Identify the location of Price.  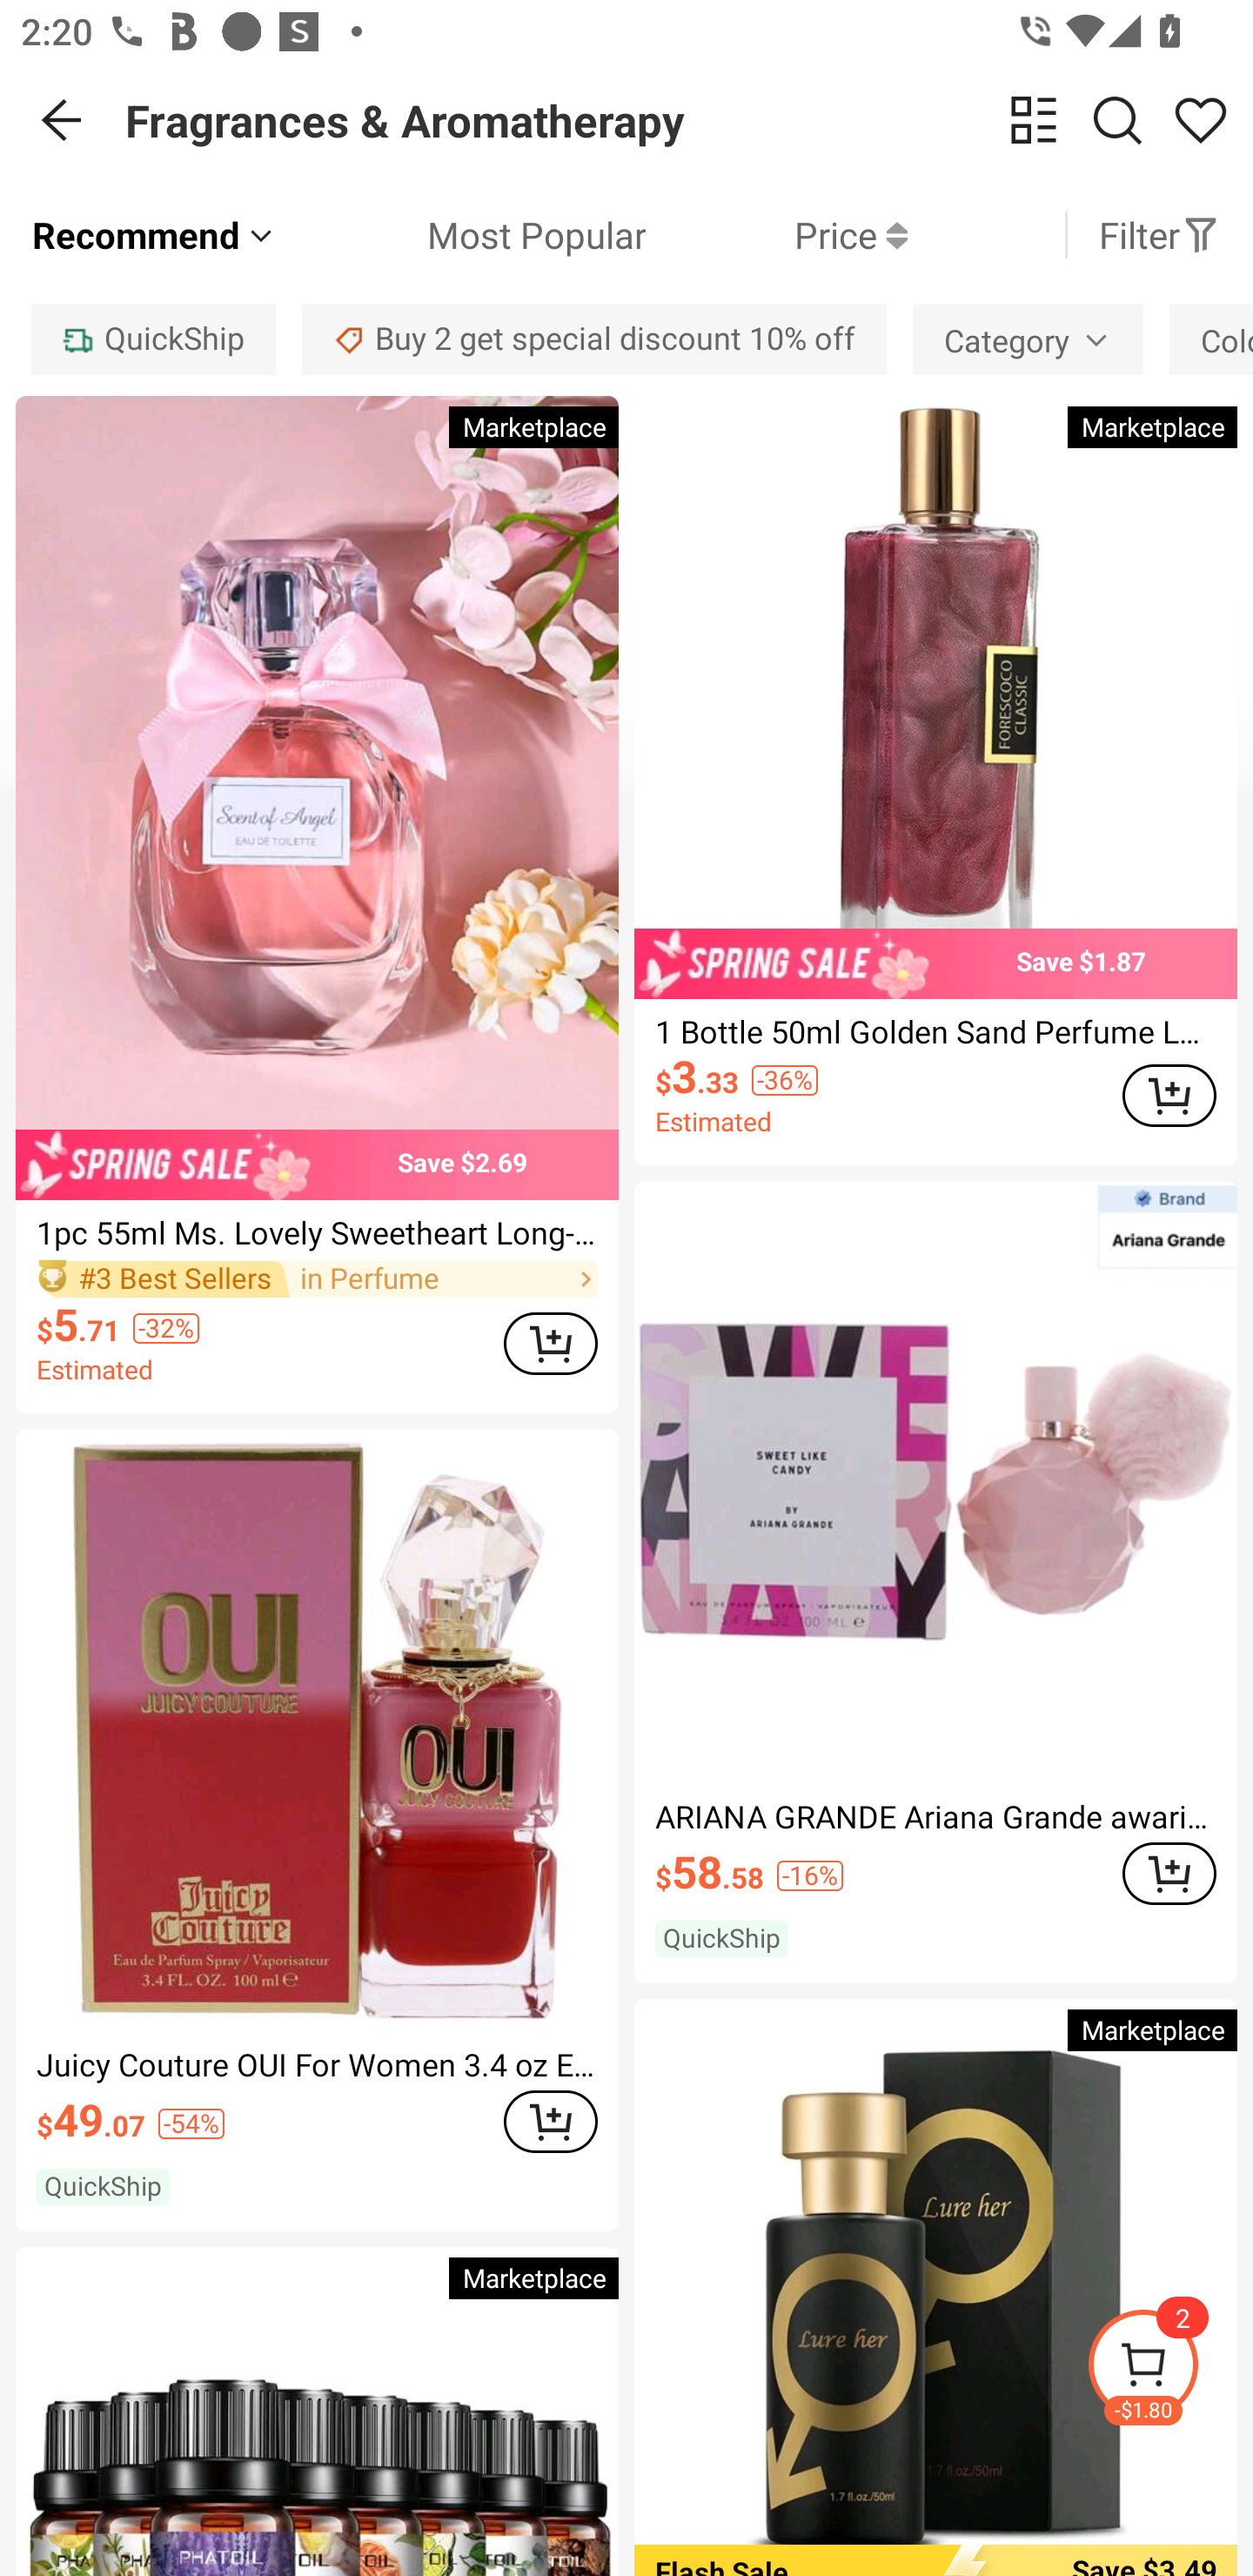
(776, 235).